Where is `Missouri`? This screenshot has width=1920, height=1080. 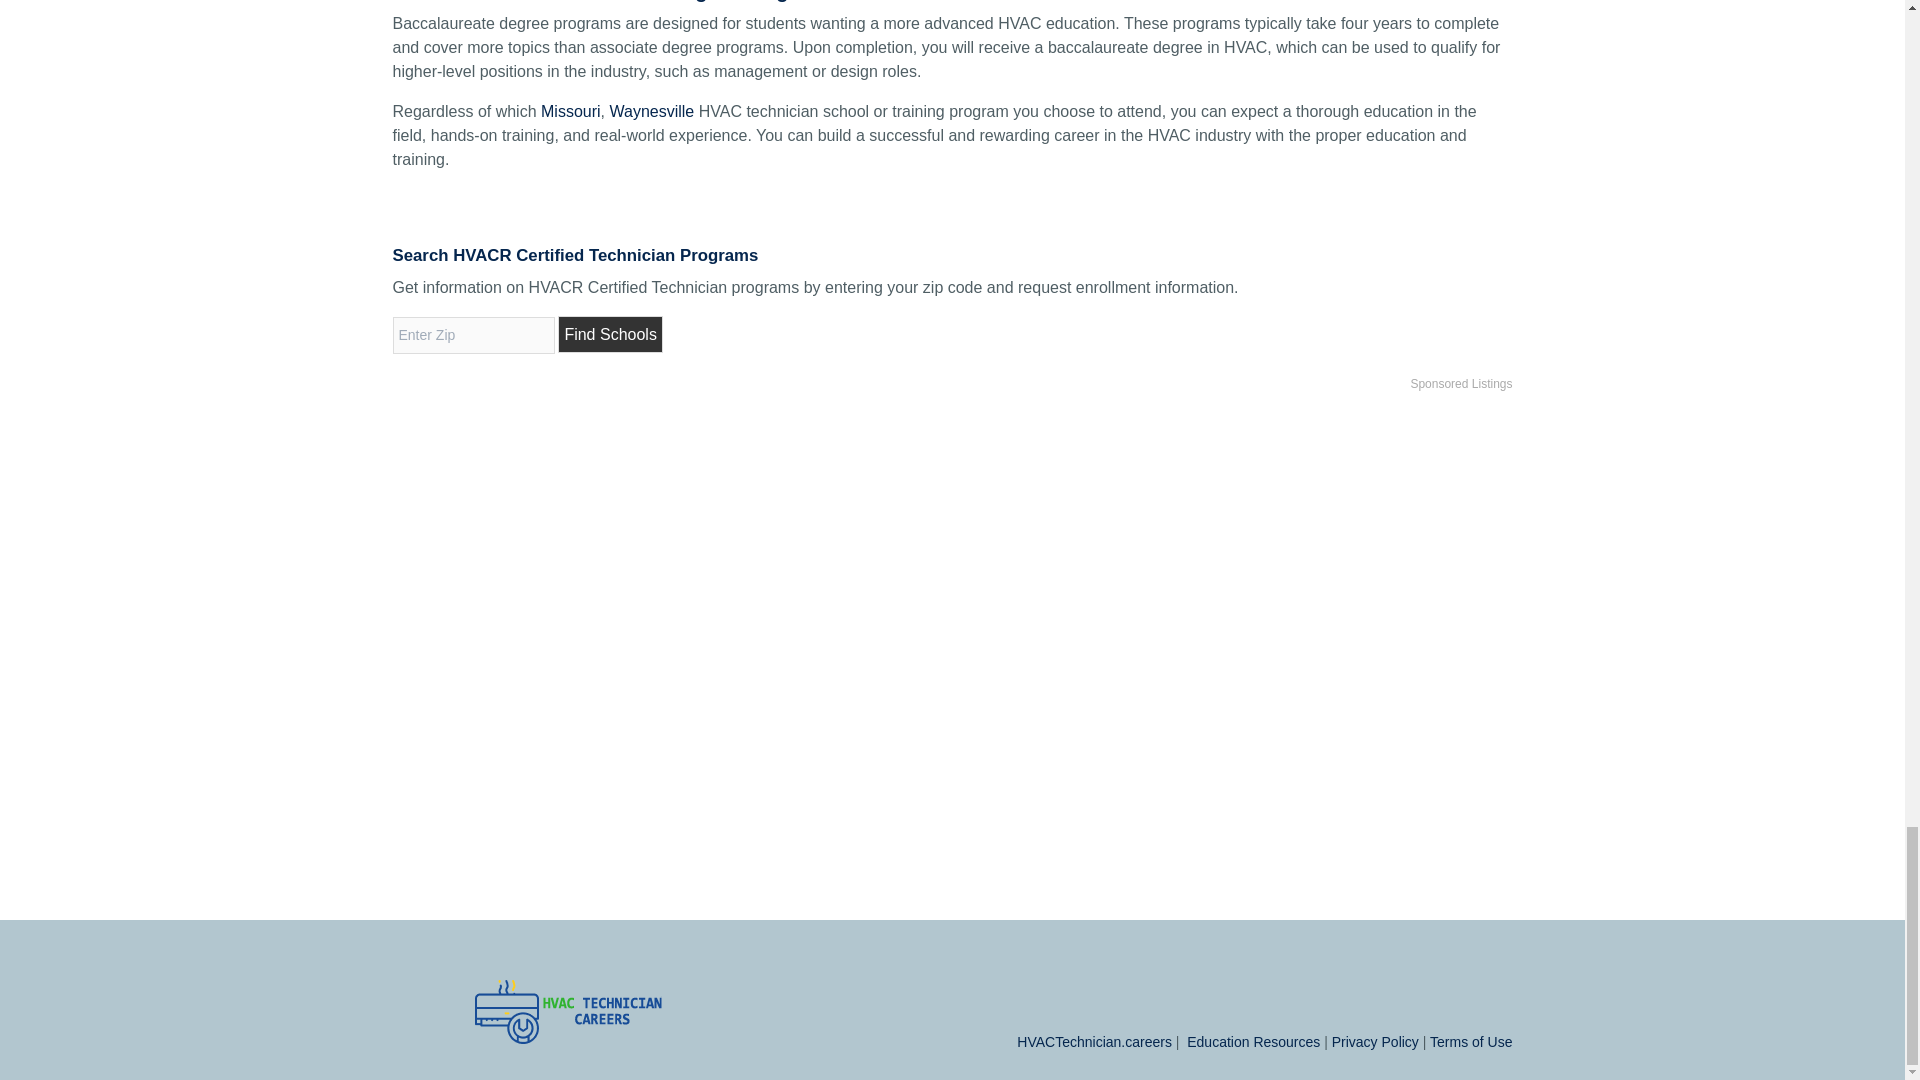 Missouri is located at coordinates (570, 110).